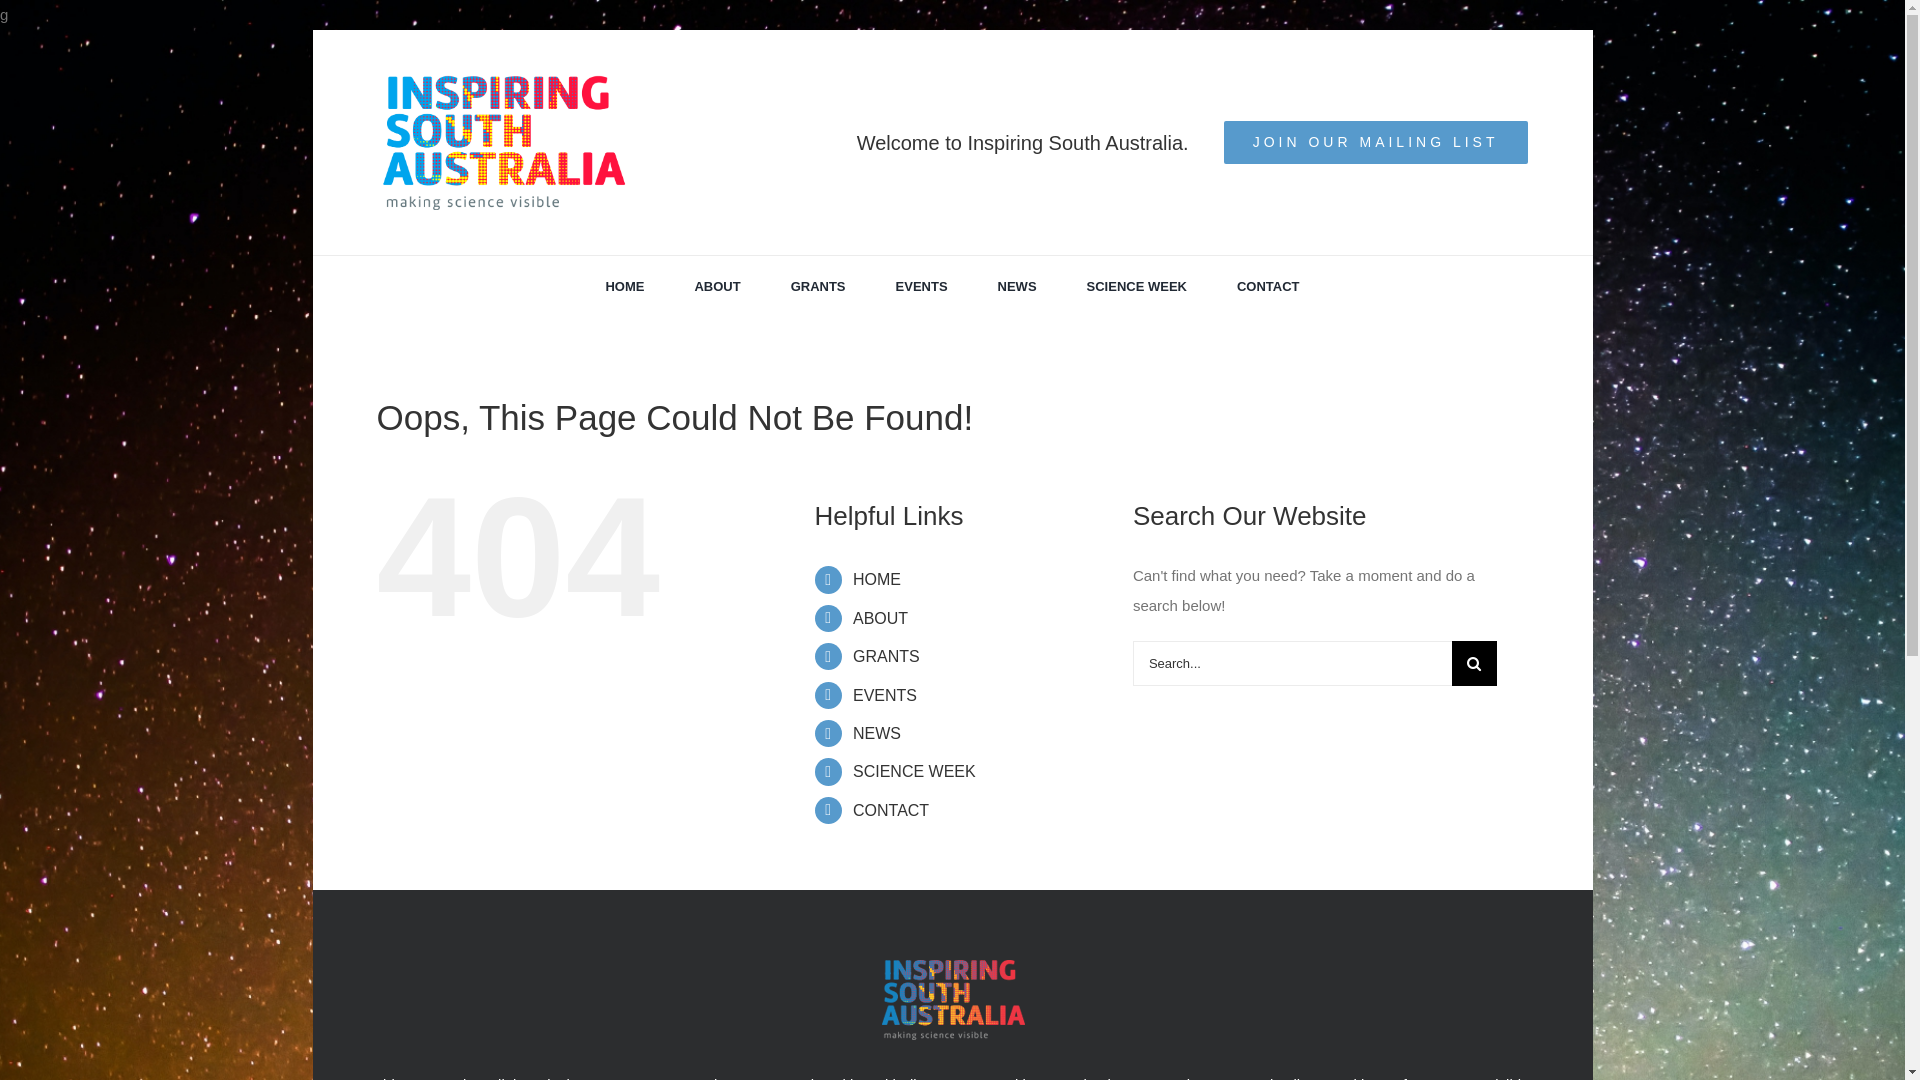 This screenshot has height=1080, width=1920. What do you see at coordinates (818, 287) in the screenshot?
I see `GRANTS` at bounding box center [818, 287].